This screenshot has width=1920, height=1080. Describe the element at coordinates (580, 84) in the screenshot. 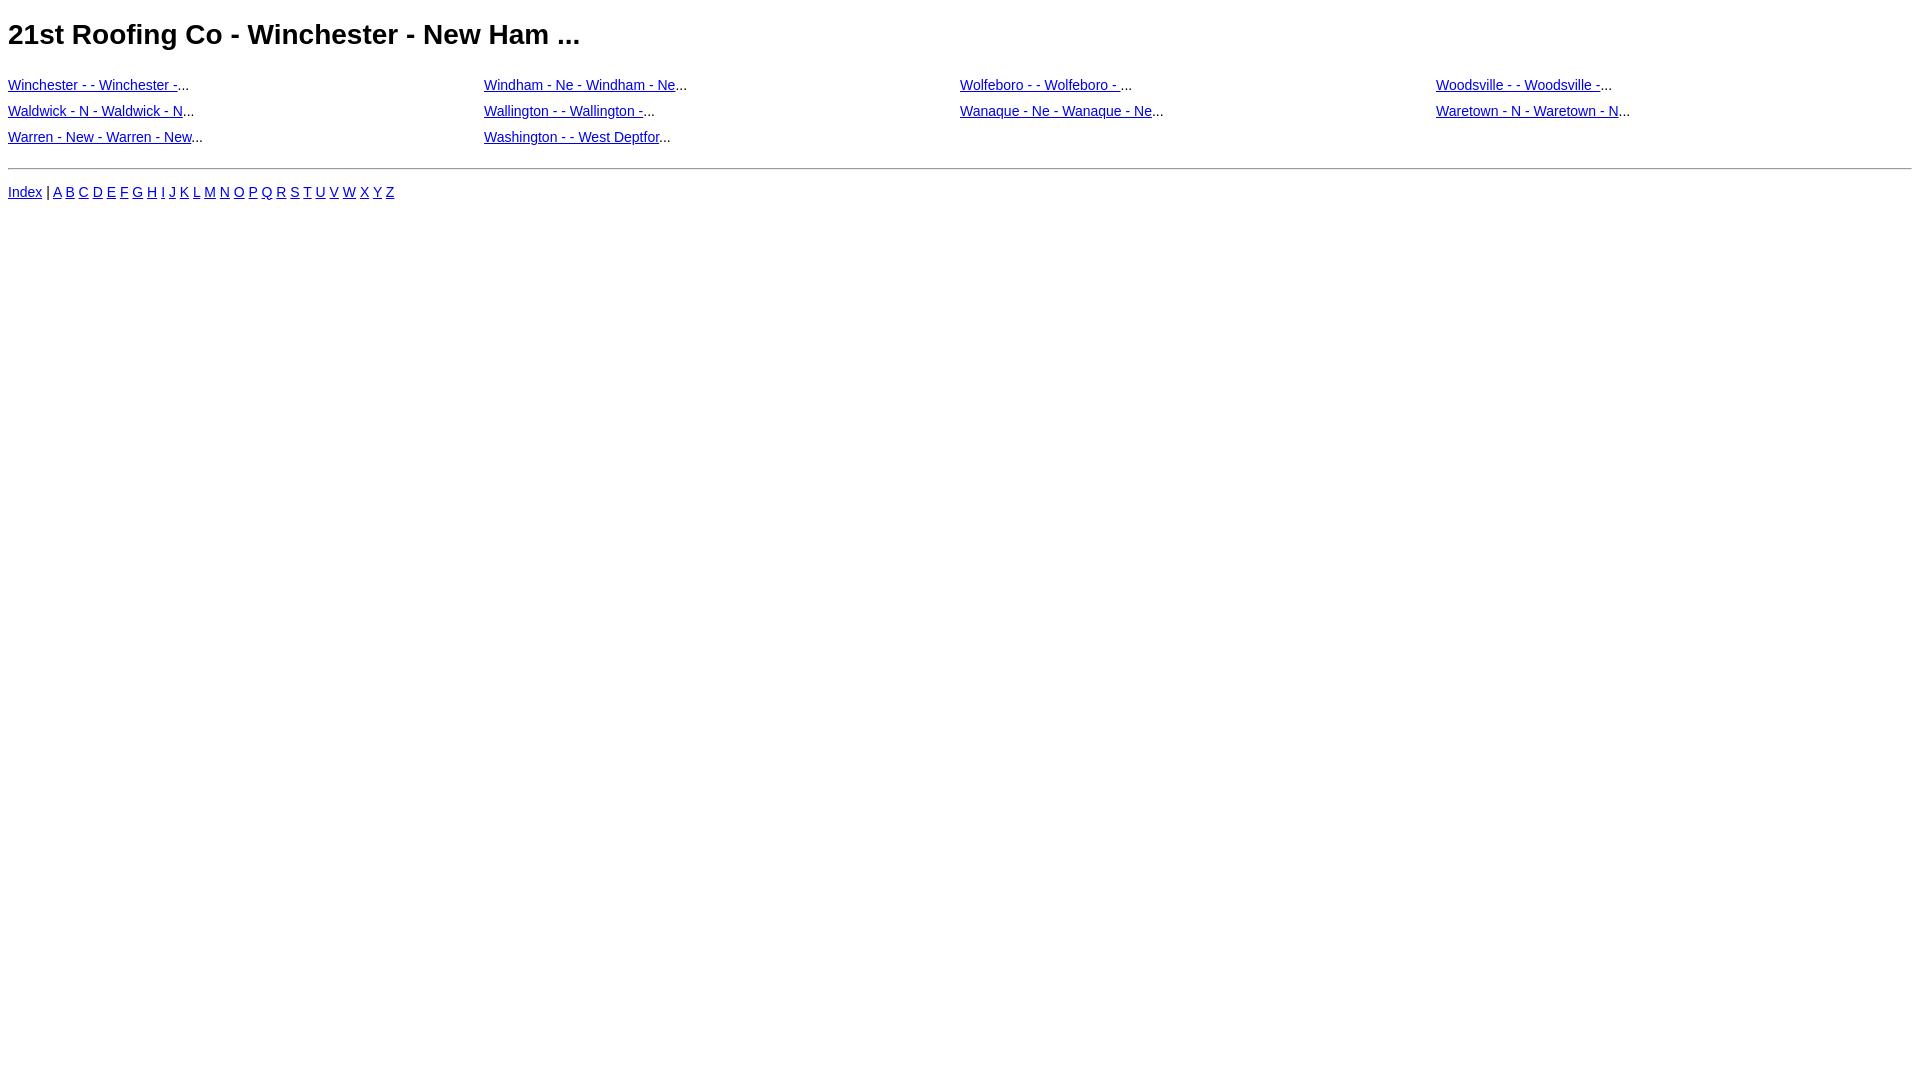

I see `Windham - Ne - Windham - Ne` at that location.